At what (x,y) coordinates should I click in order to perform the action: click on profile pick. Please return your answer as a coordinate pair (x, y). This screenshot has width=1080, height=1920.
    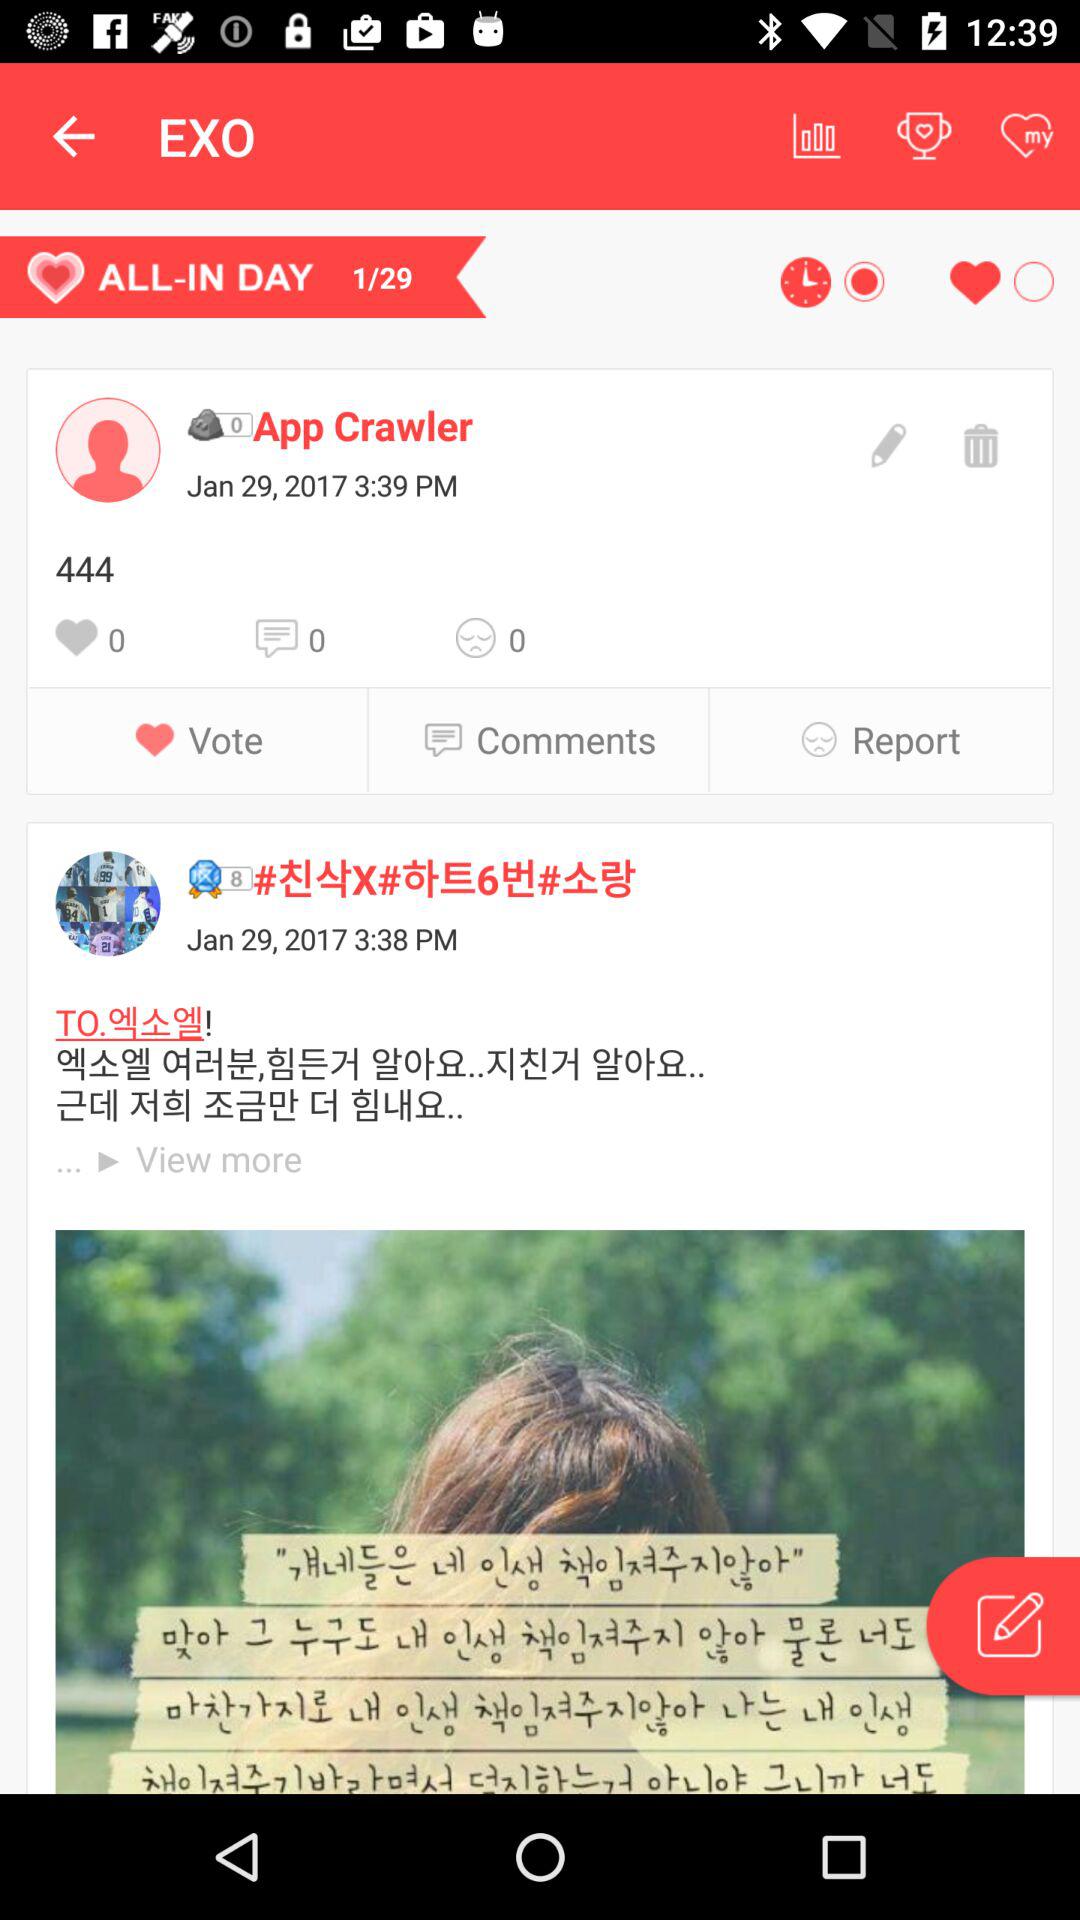
    Looking at the image, I should click on (108, 450).